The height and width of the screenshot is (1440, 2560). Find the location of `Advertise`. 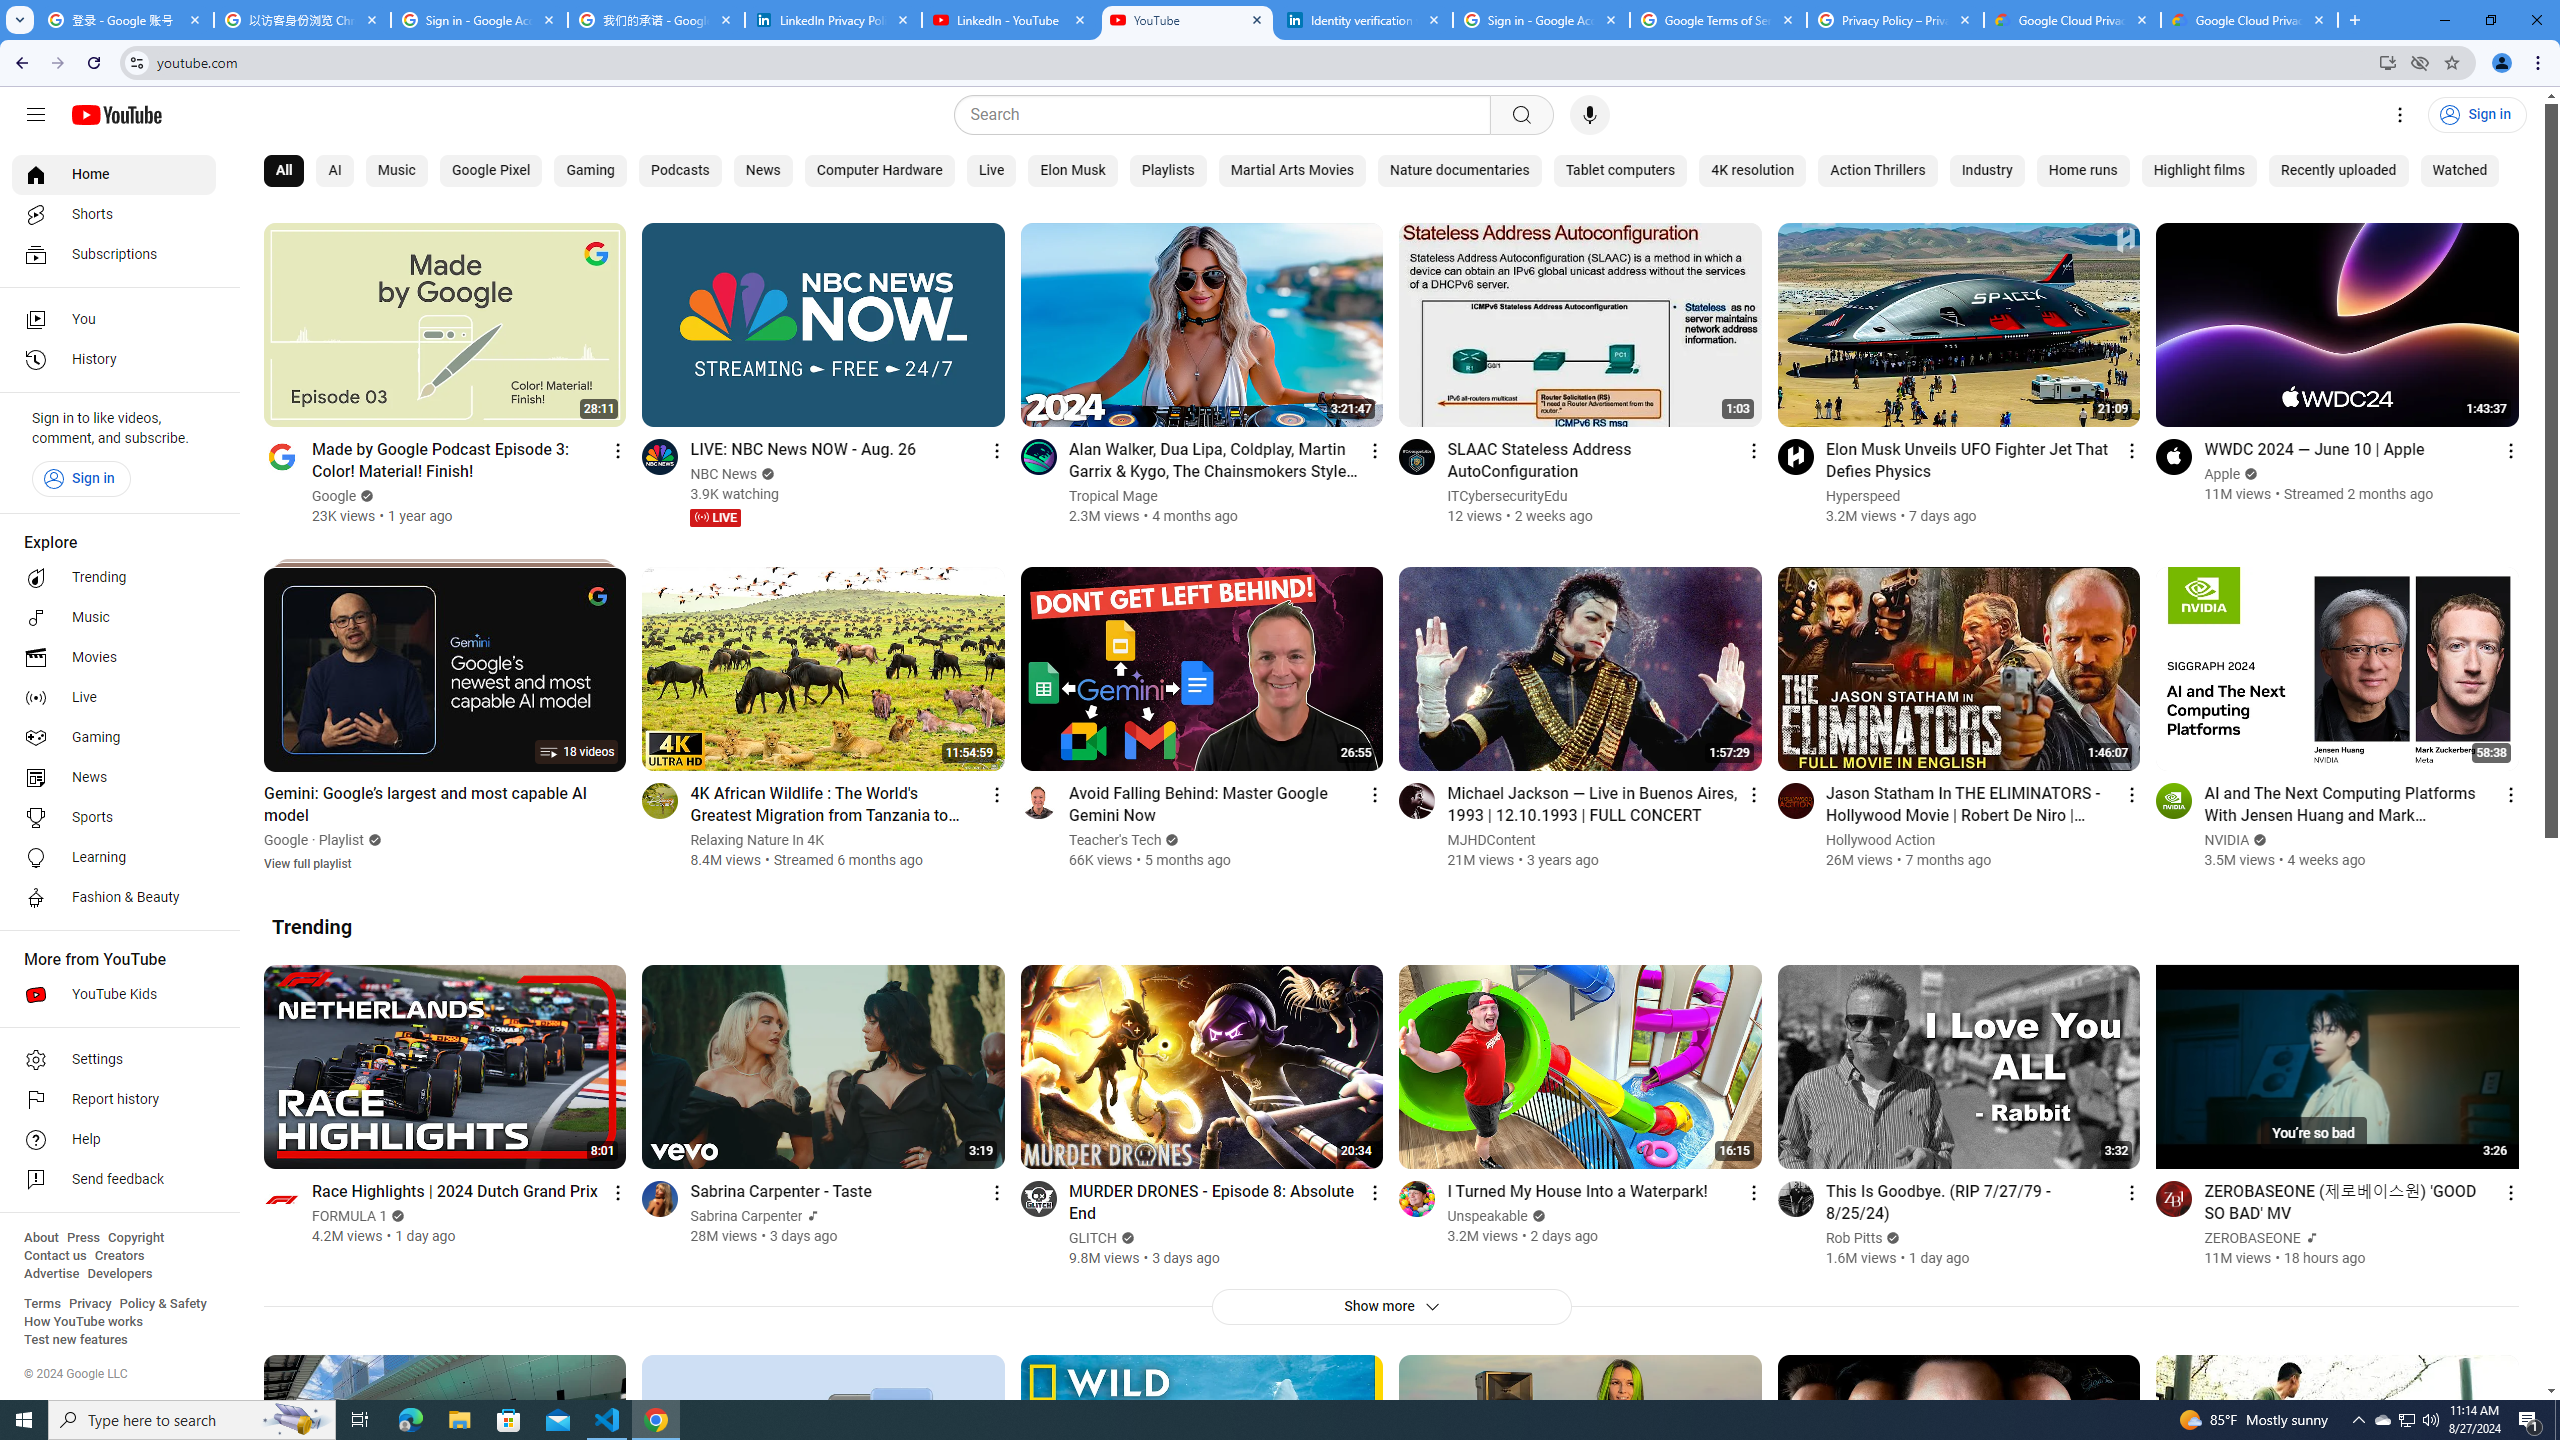

Advertise is located at coordinates (51, 1274).